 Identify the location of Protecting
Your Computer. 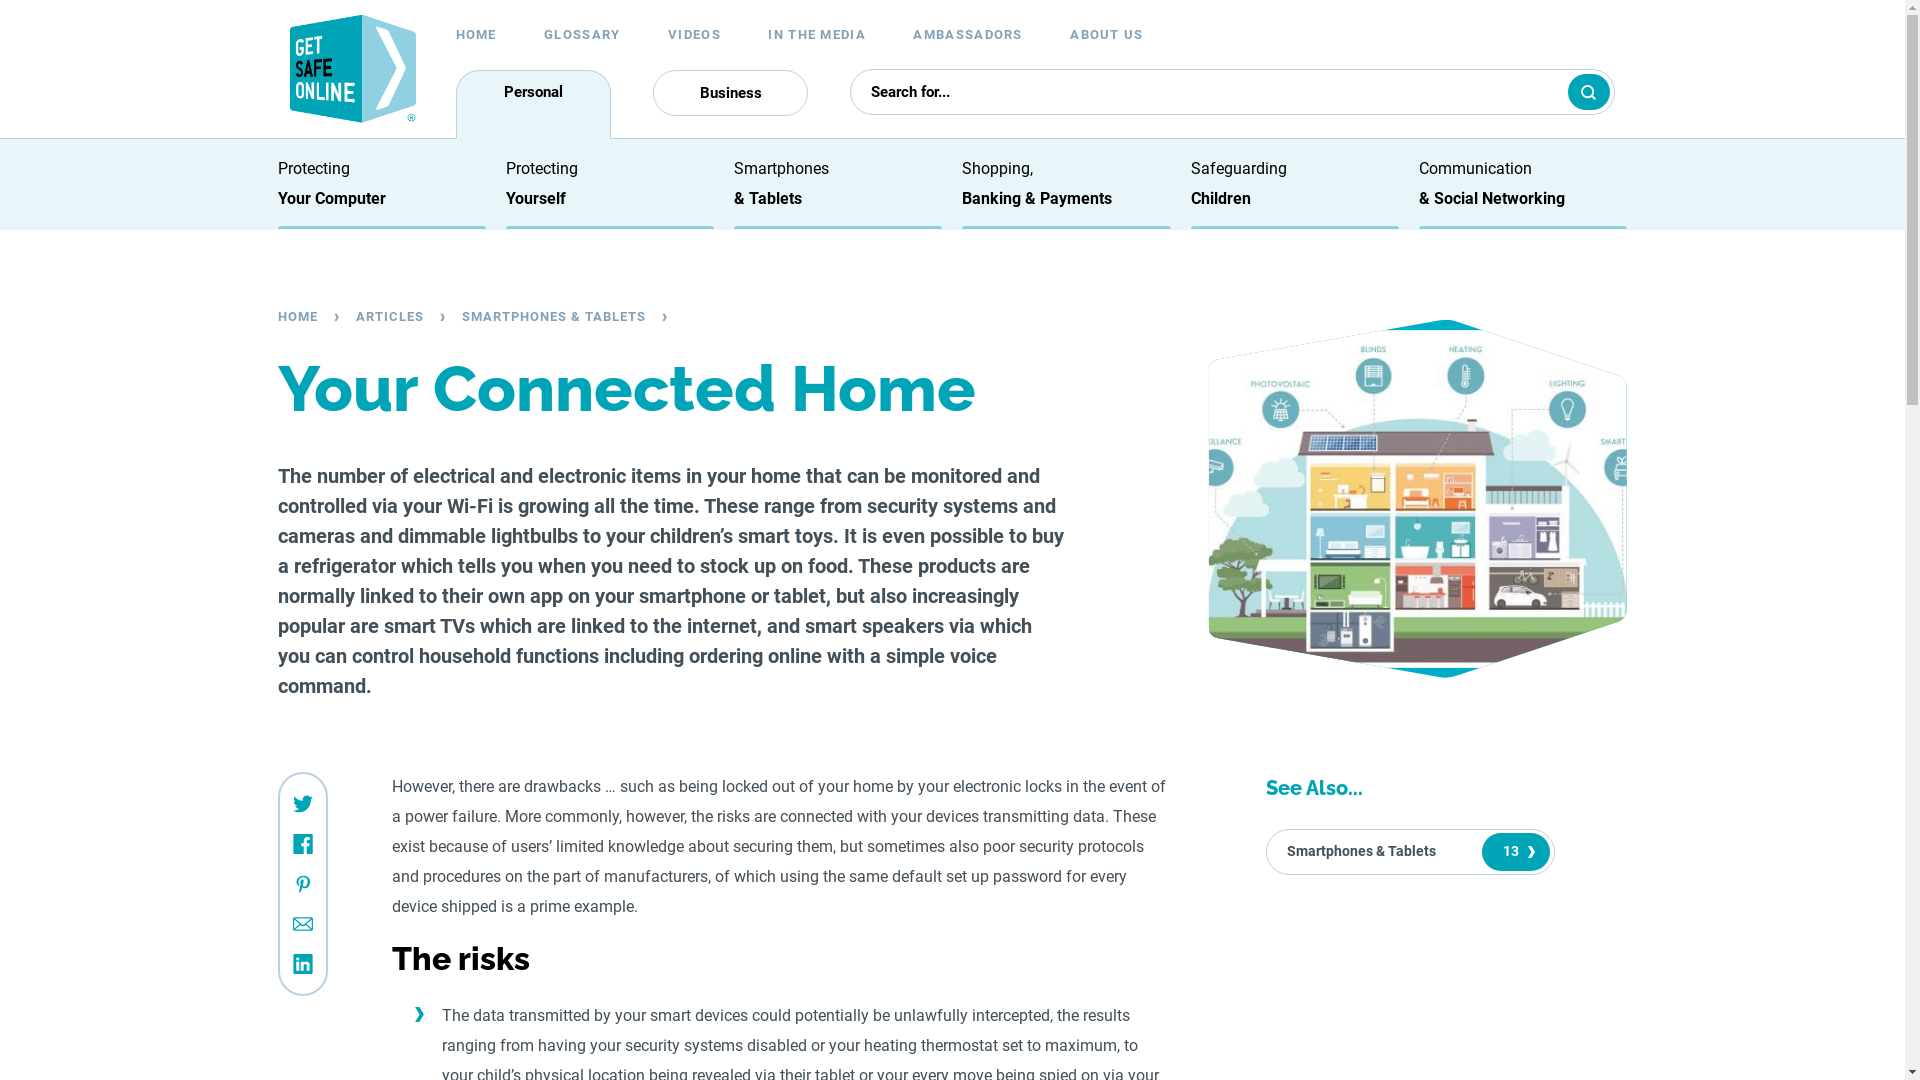
(332, 184).